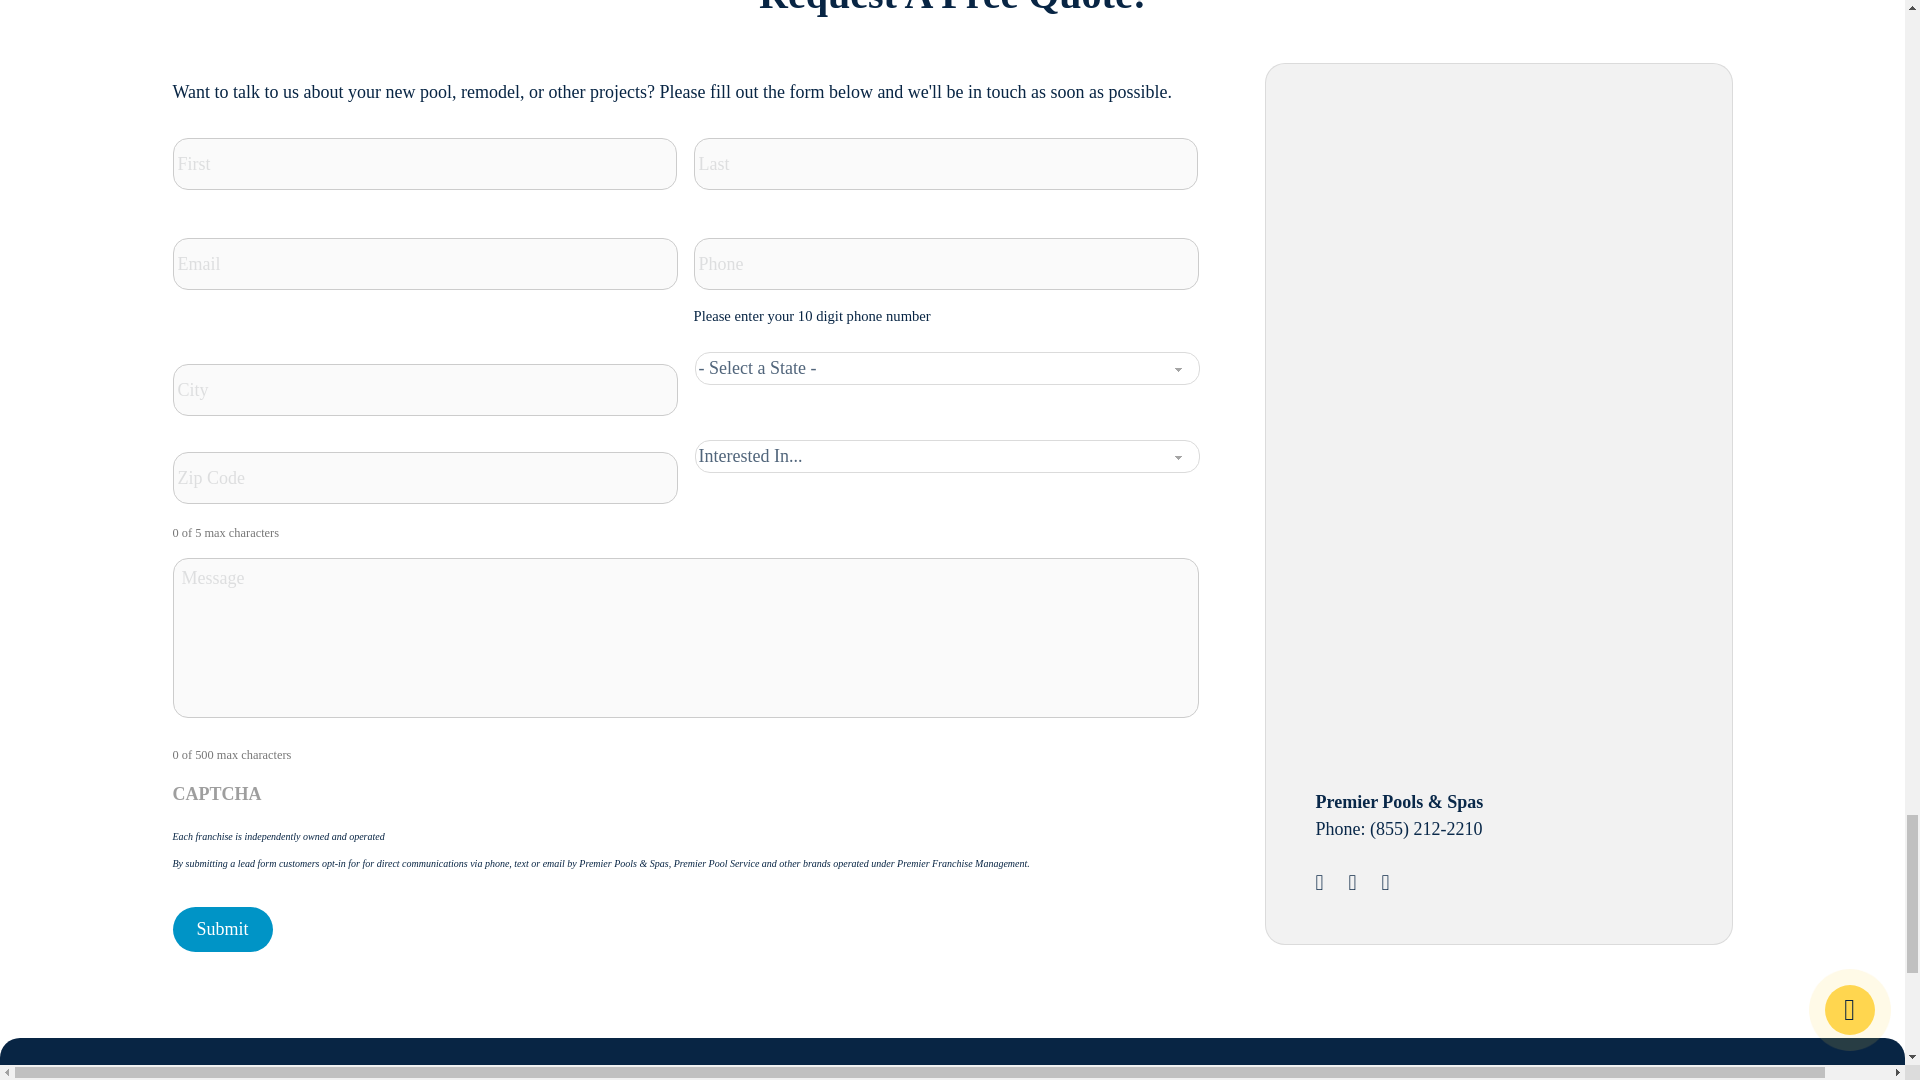 The width and height of the screenshot is (1920, 1080). Describe the element at coordinates (1466, 248) in the screenshot. I see `Design Your Pool` at that location.